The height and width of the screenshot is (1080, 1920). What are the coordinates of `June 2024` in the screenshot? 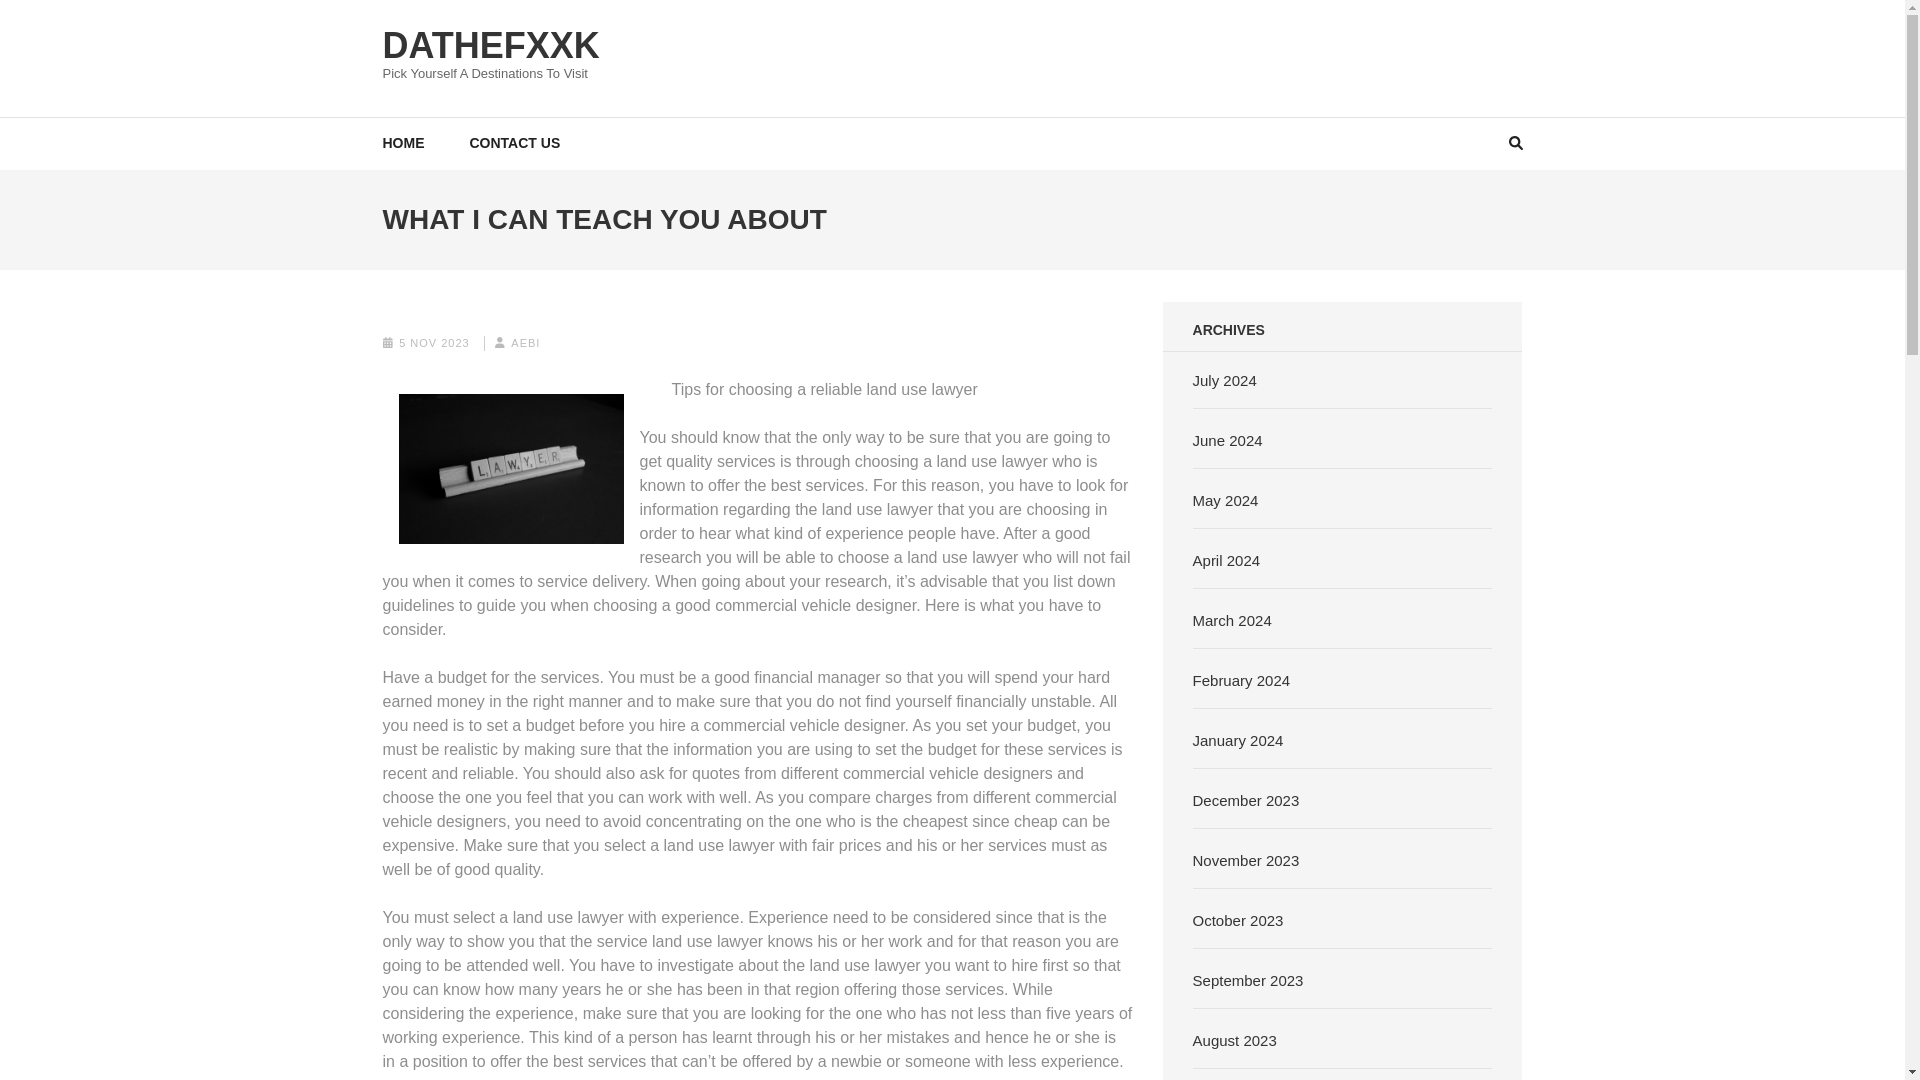 It's located at (1228, 440).